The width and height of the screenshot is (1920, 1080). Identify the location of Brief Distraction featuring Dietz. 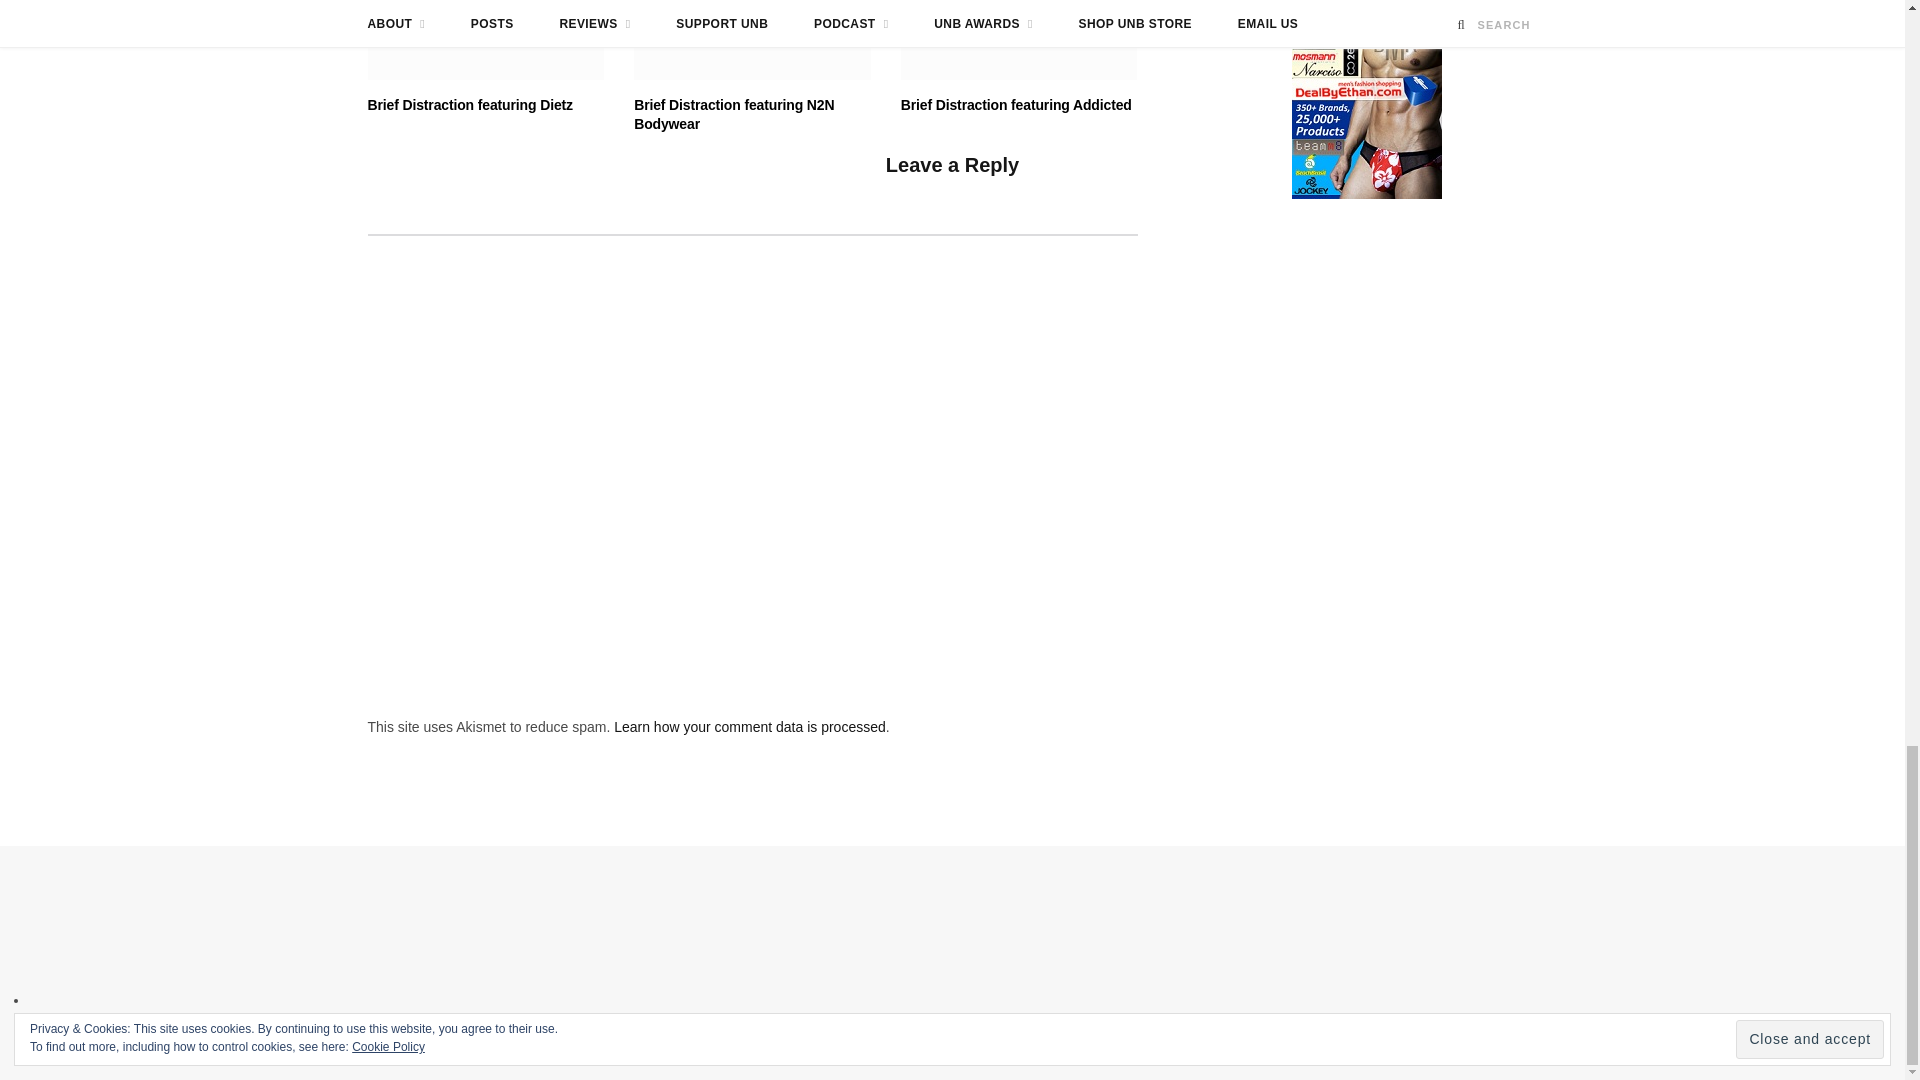
(486, 40).